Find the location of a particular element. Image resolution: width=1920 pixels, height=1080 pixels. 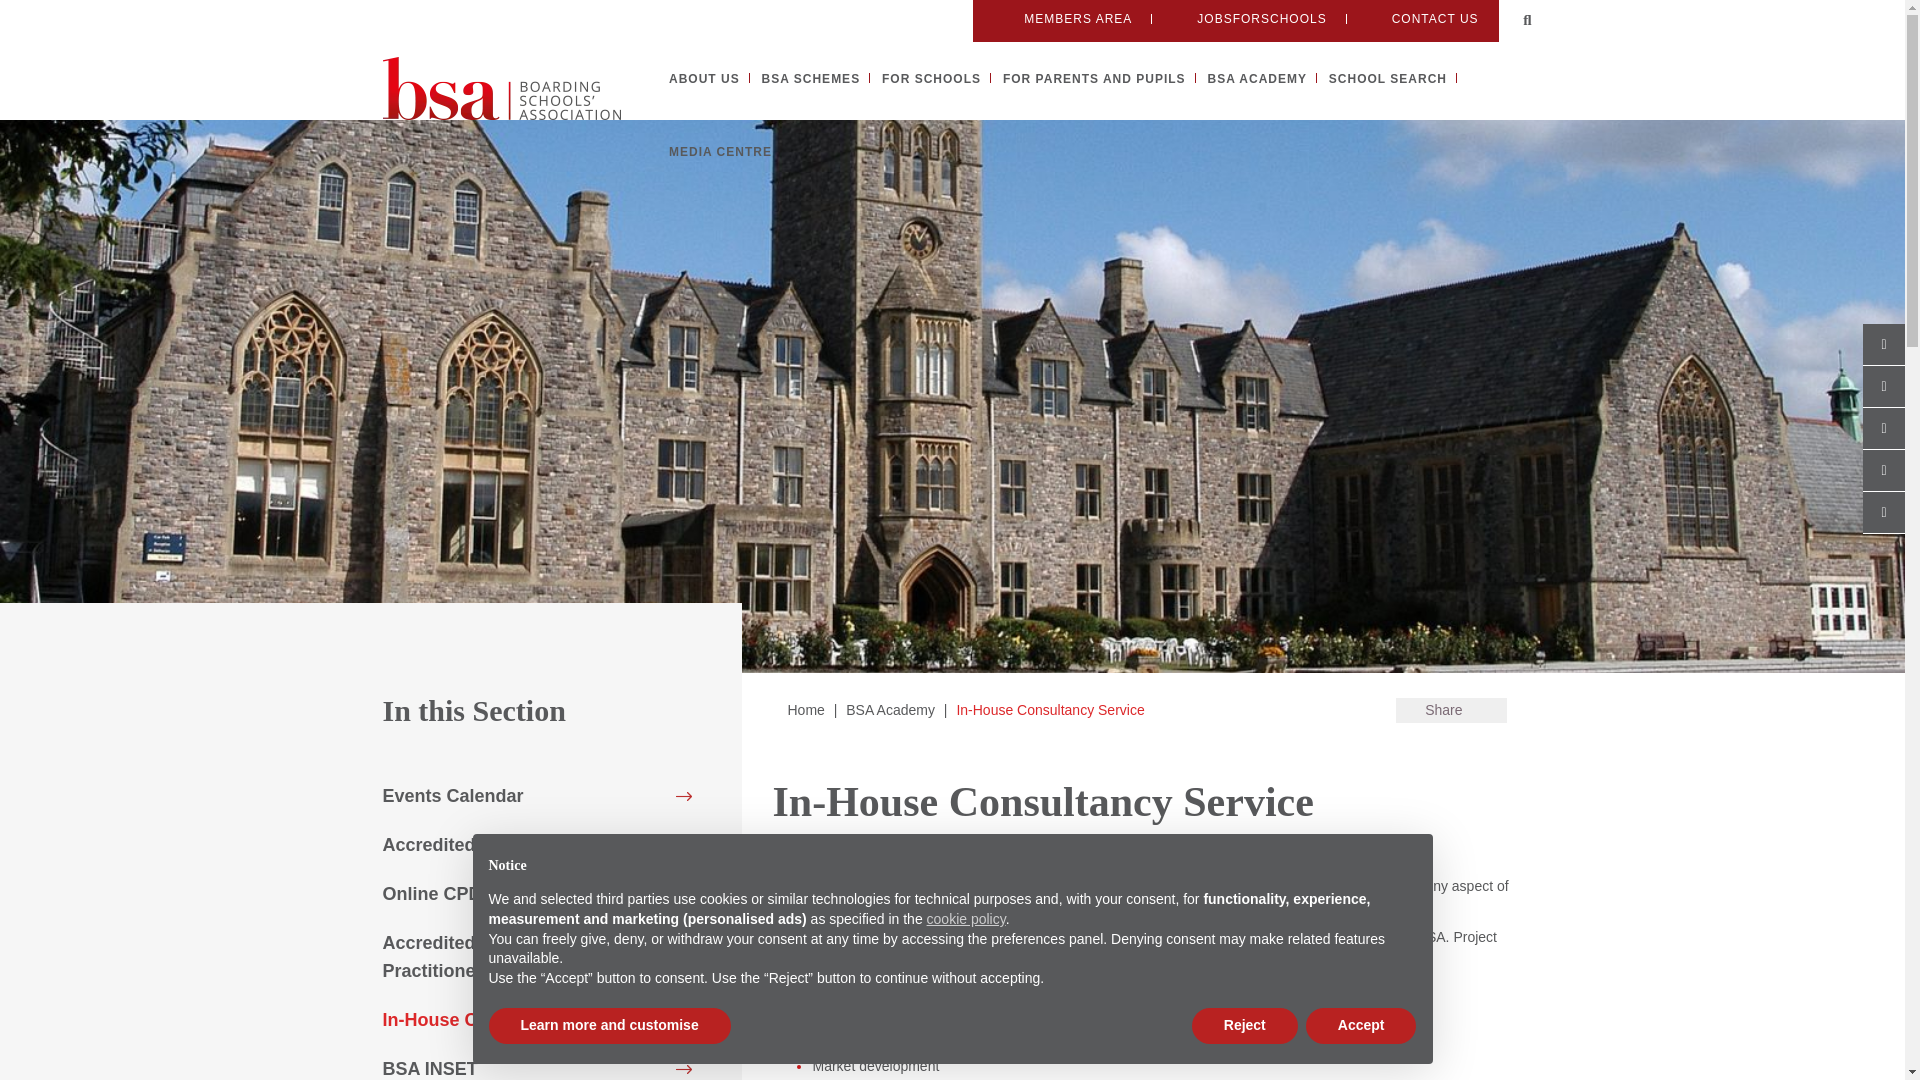

FOR SCHOOLS is located at coordinates (931, 79).